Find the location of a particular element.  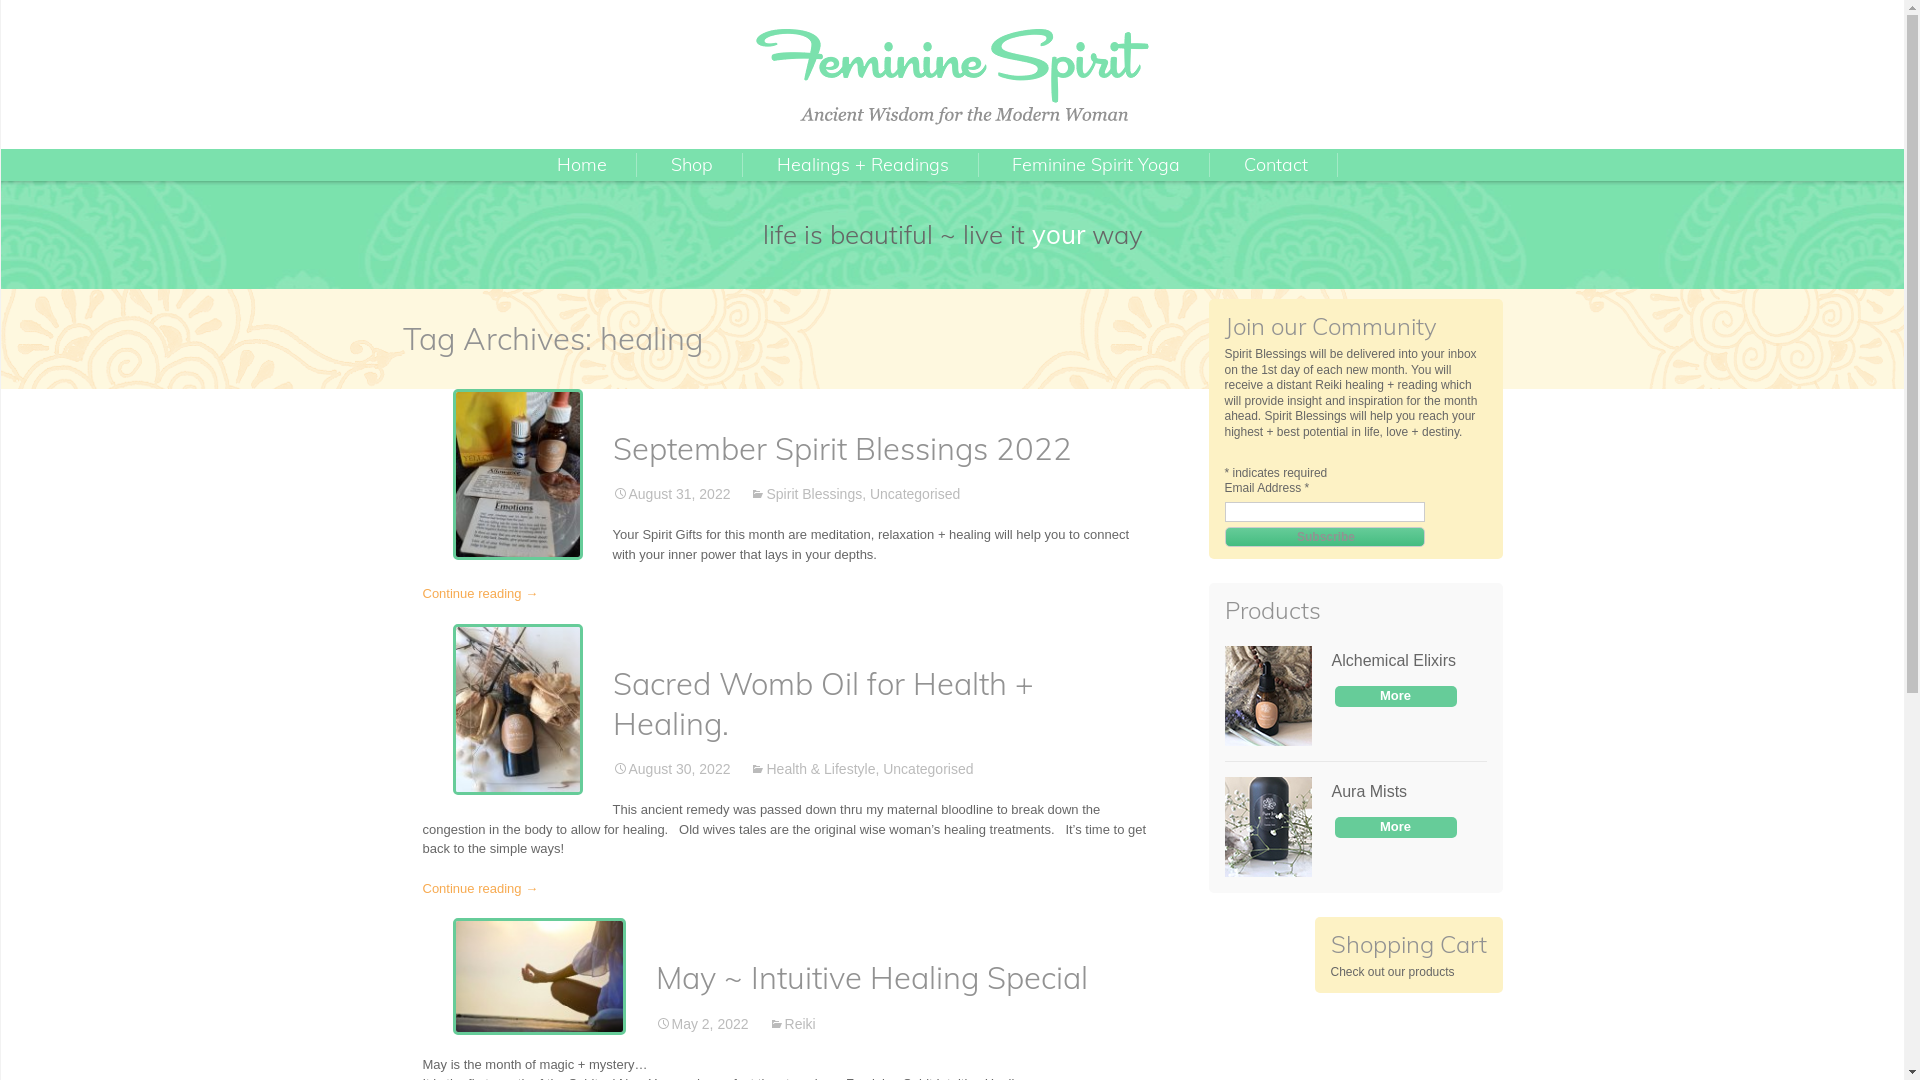

Shop is located at coordinates (692, 165).